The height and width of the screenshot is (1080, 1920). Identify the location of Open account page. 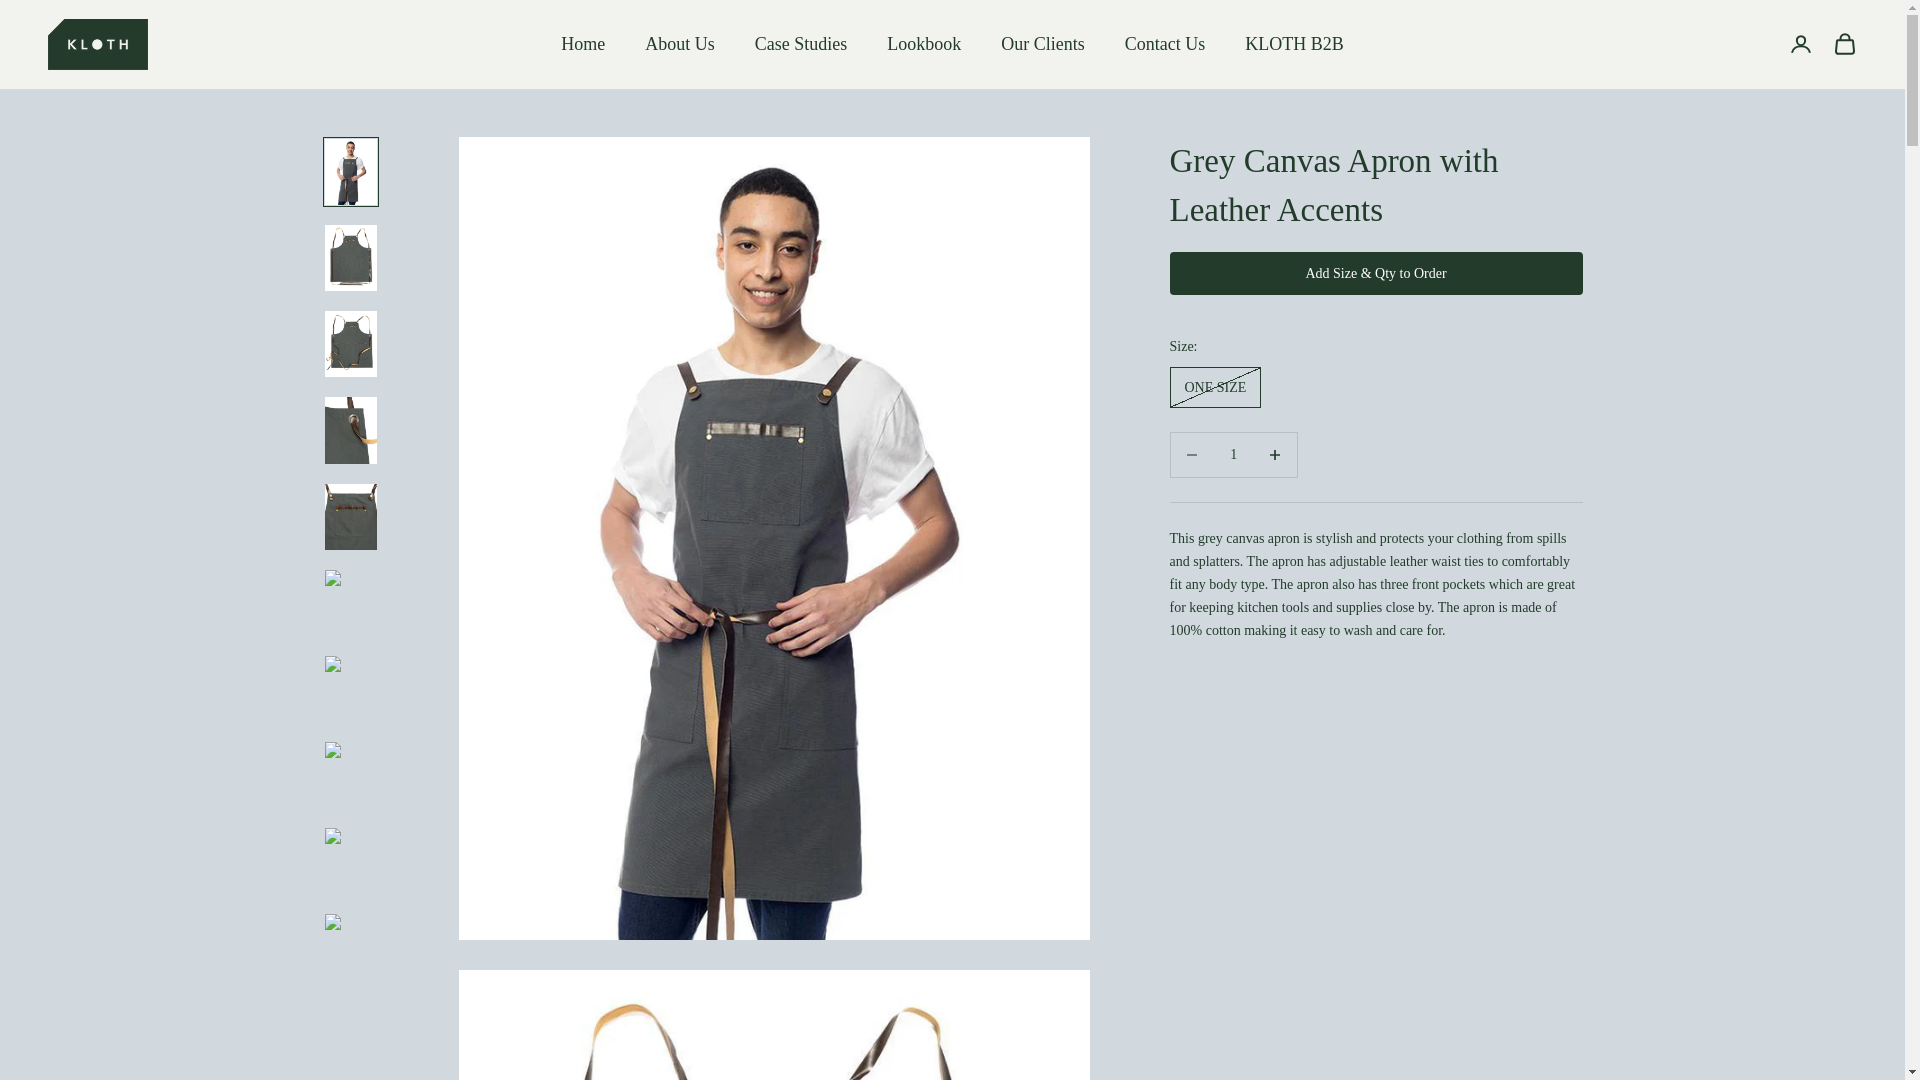
(1800, 44).